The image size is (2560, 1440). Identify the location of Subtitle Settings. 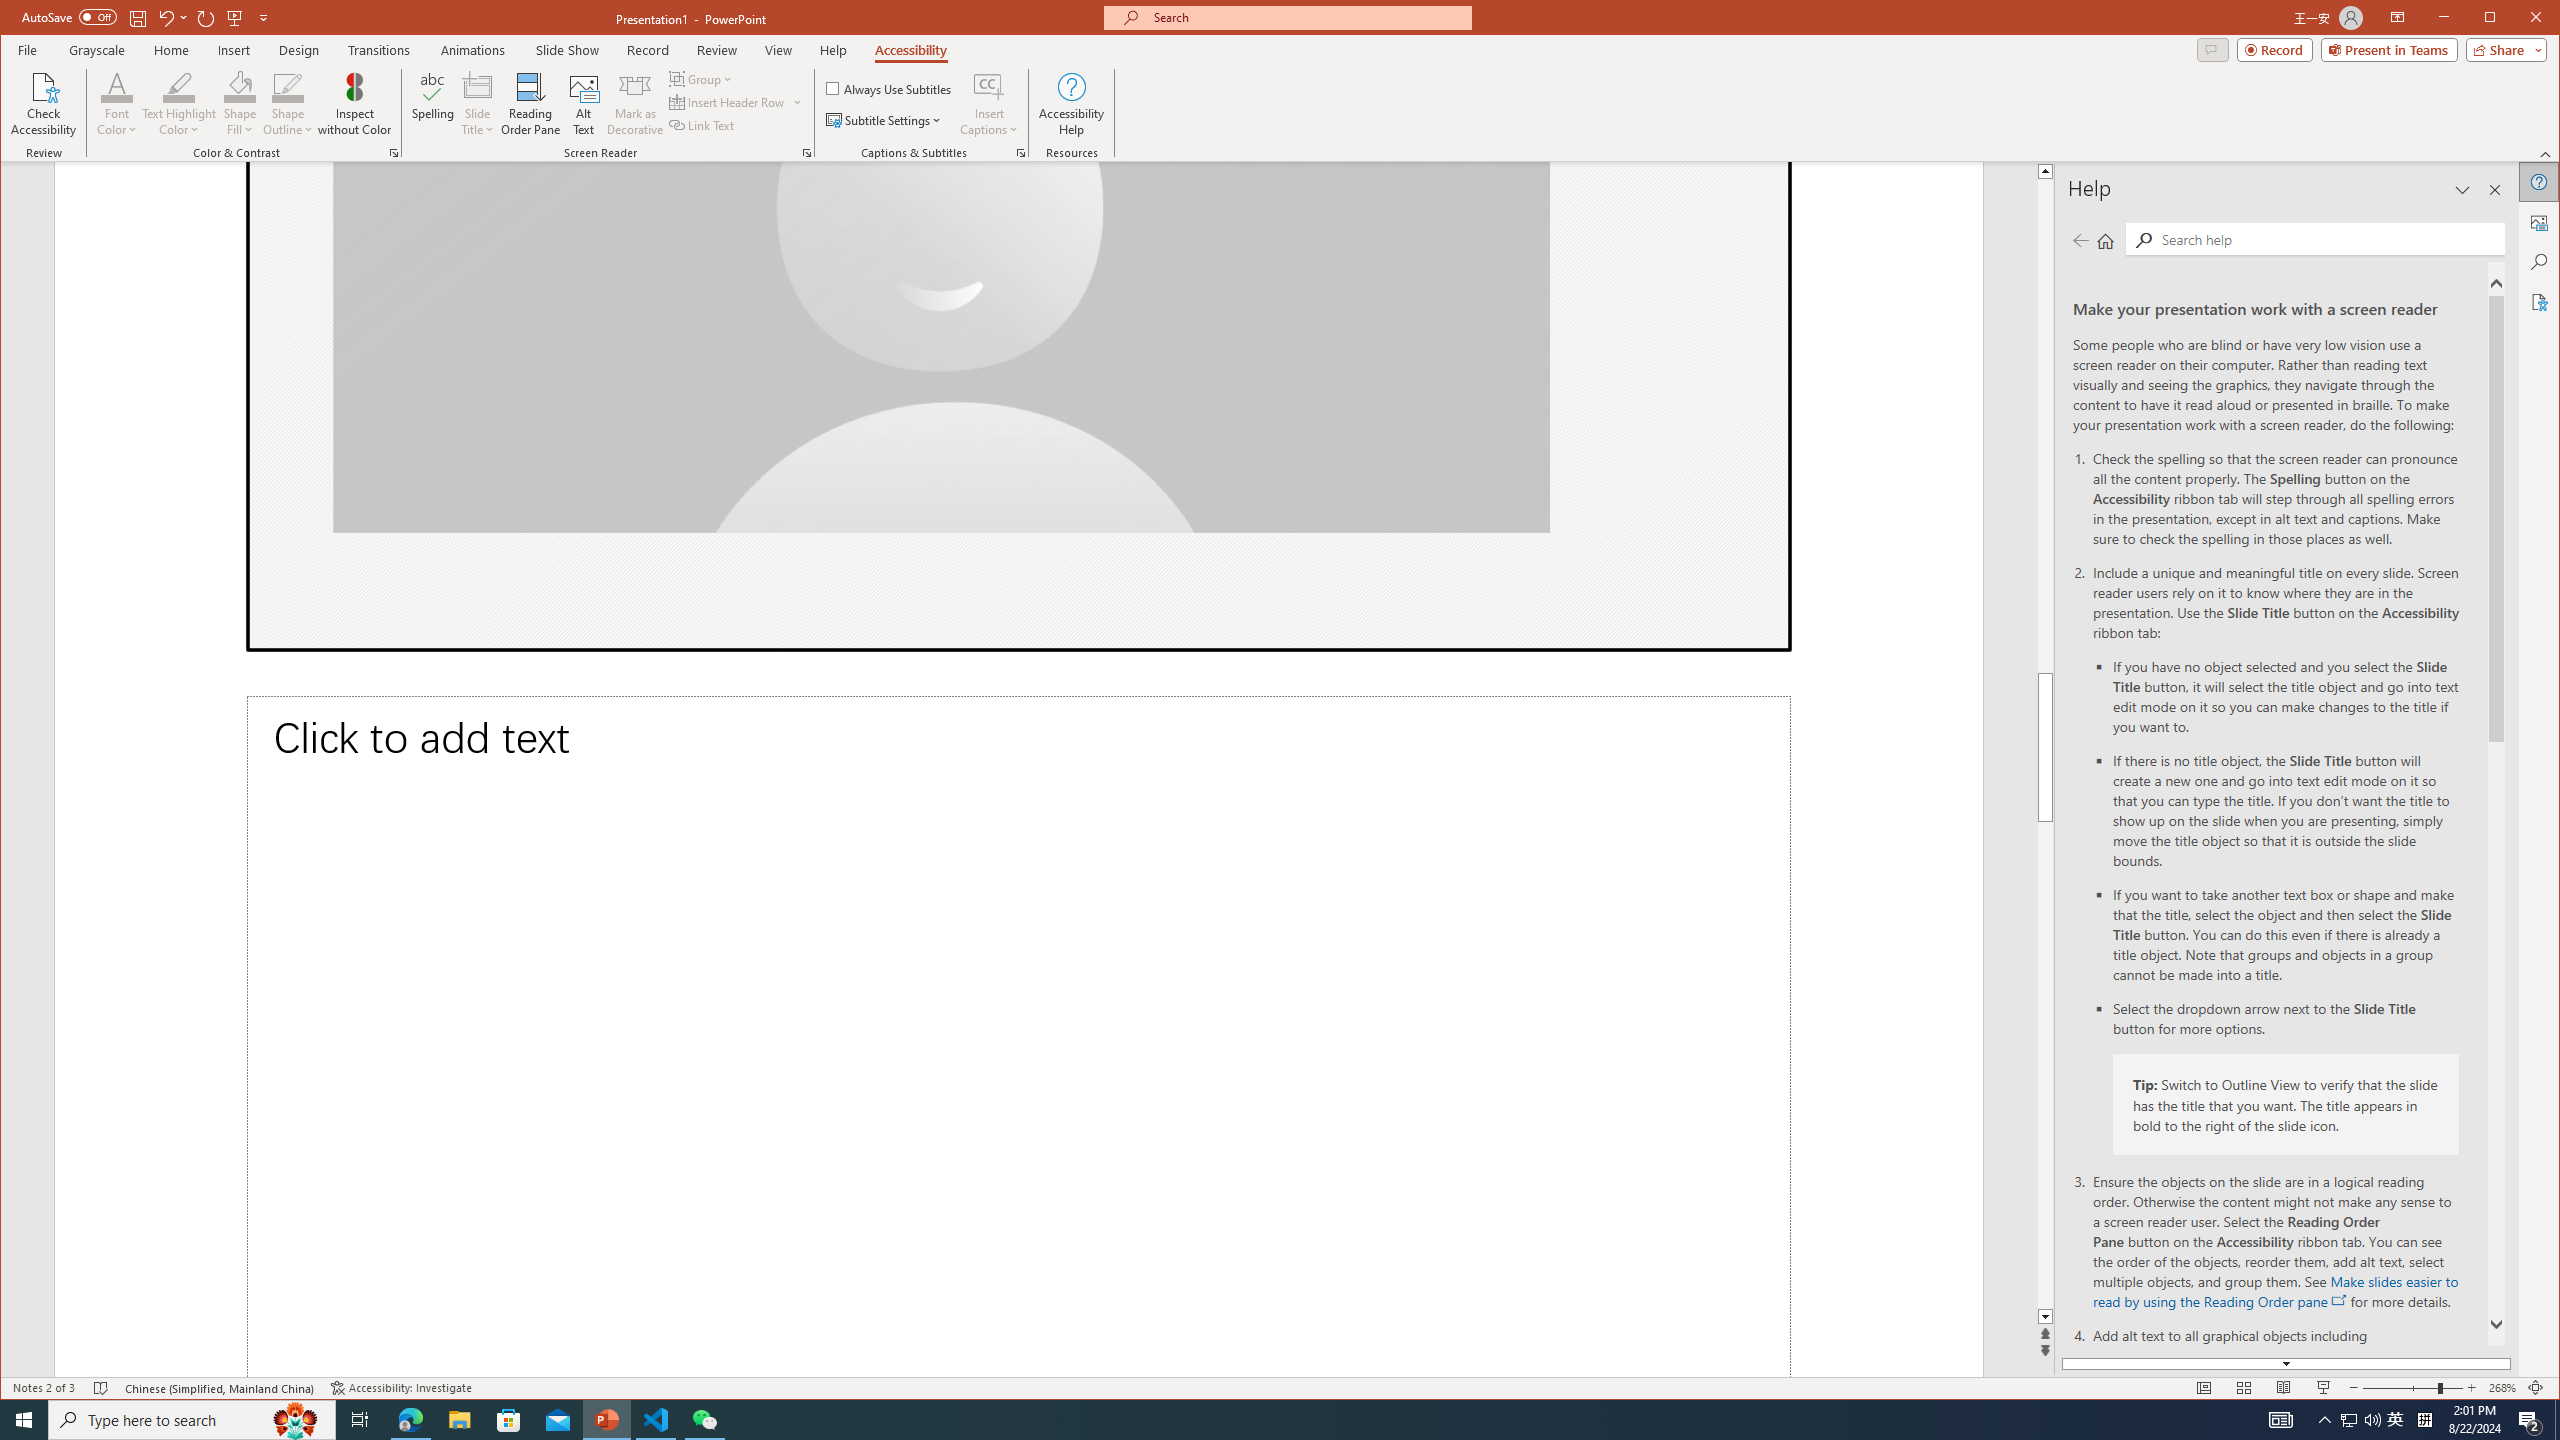
(884, 120).